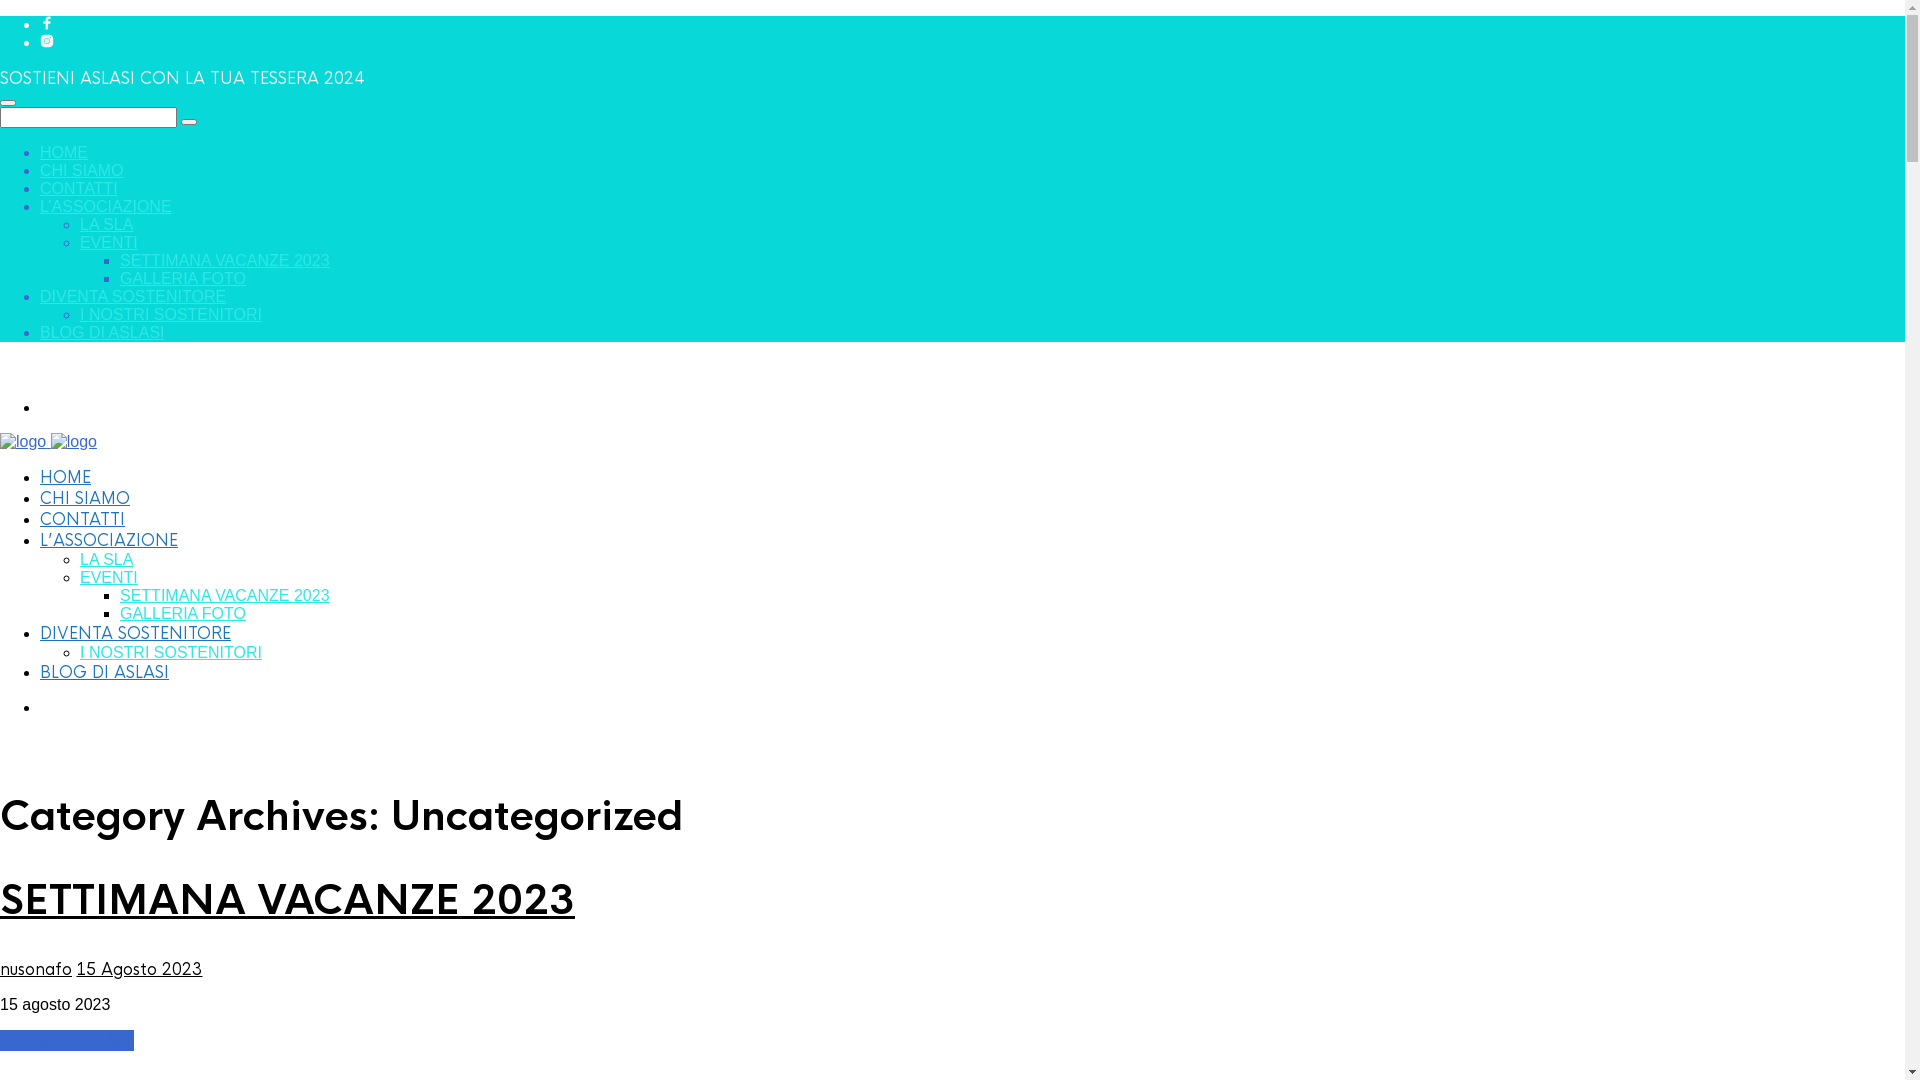 The height and width of the screenshot is (1080, 1920). What do you see at coordinates (82, 170) in the screenshot?
I see `CHI SIAMO` at bounding box center [82, 170].